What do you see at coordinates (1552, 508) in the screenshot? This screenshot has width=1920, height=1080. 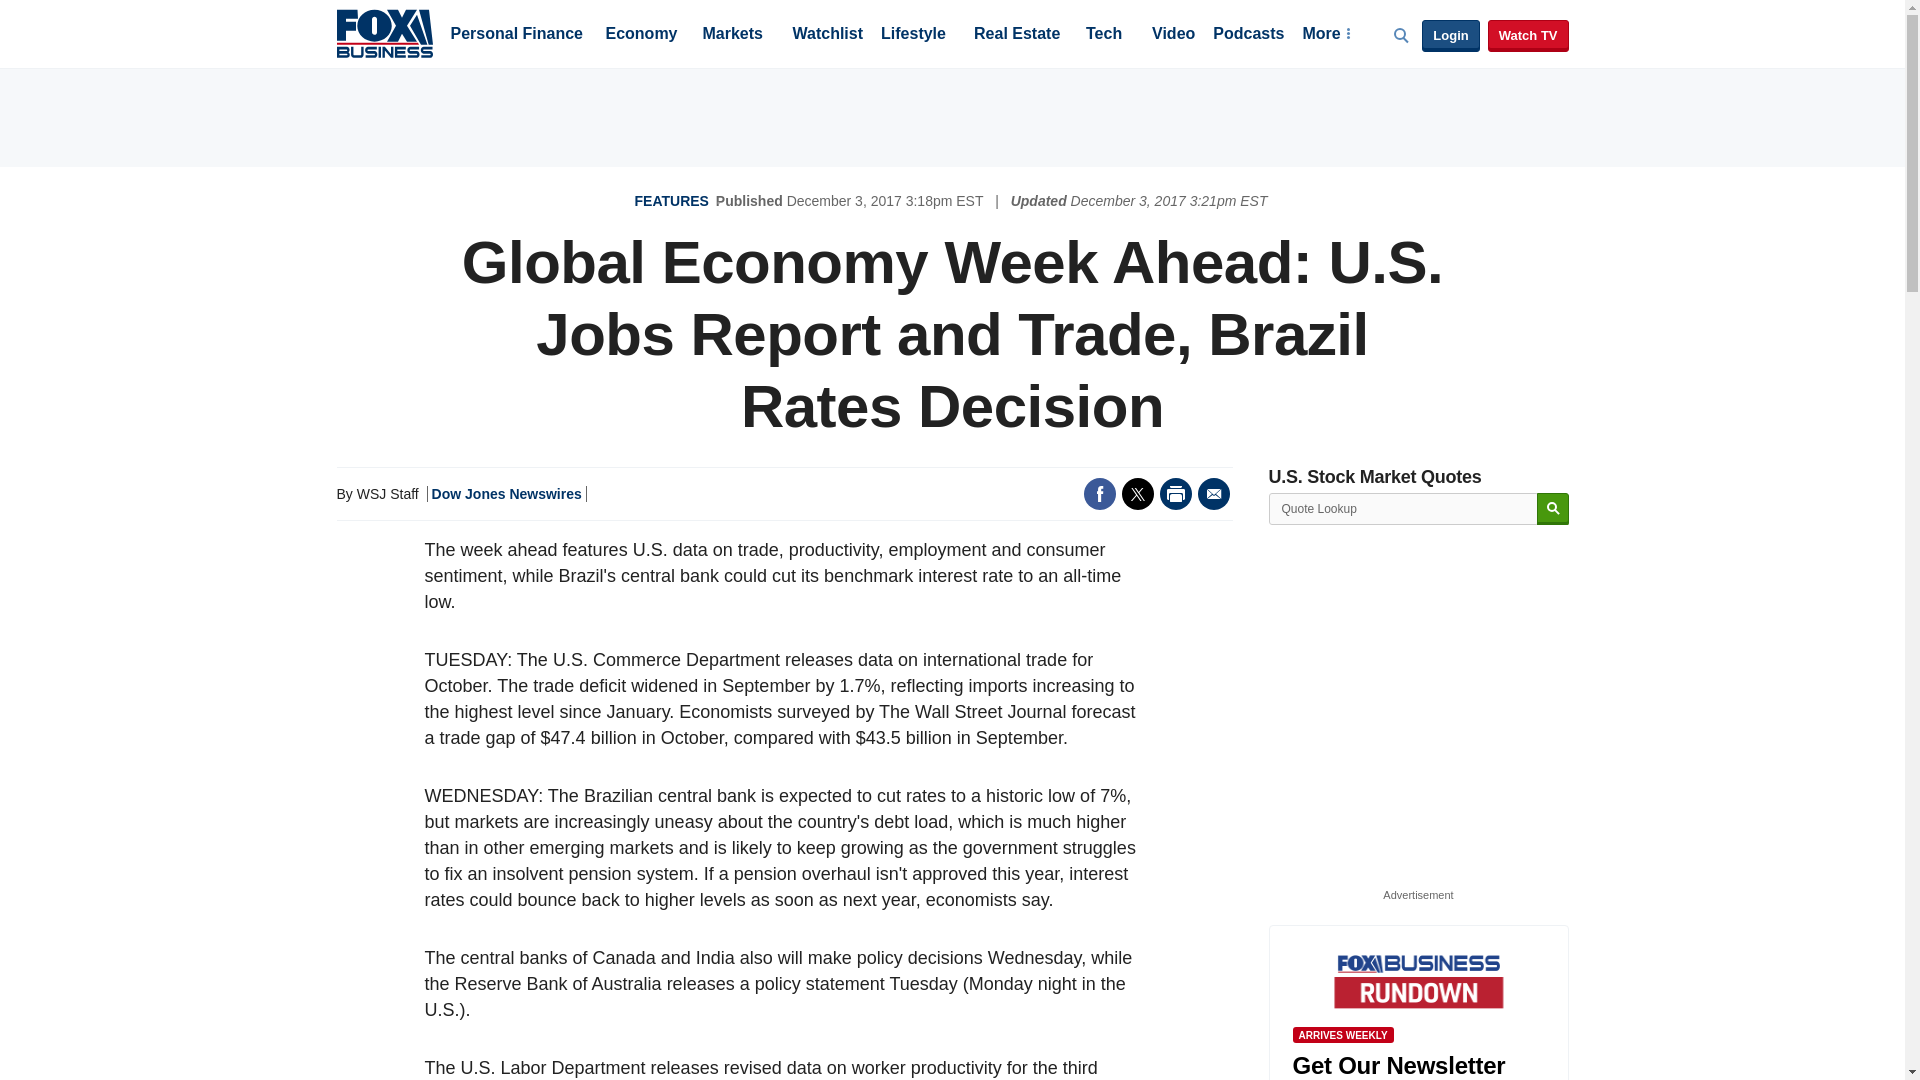 I see `Search` at bounding box center [1552, 508].